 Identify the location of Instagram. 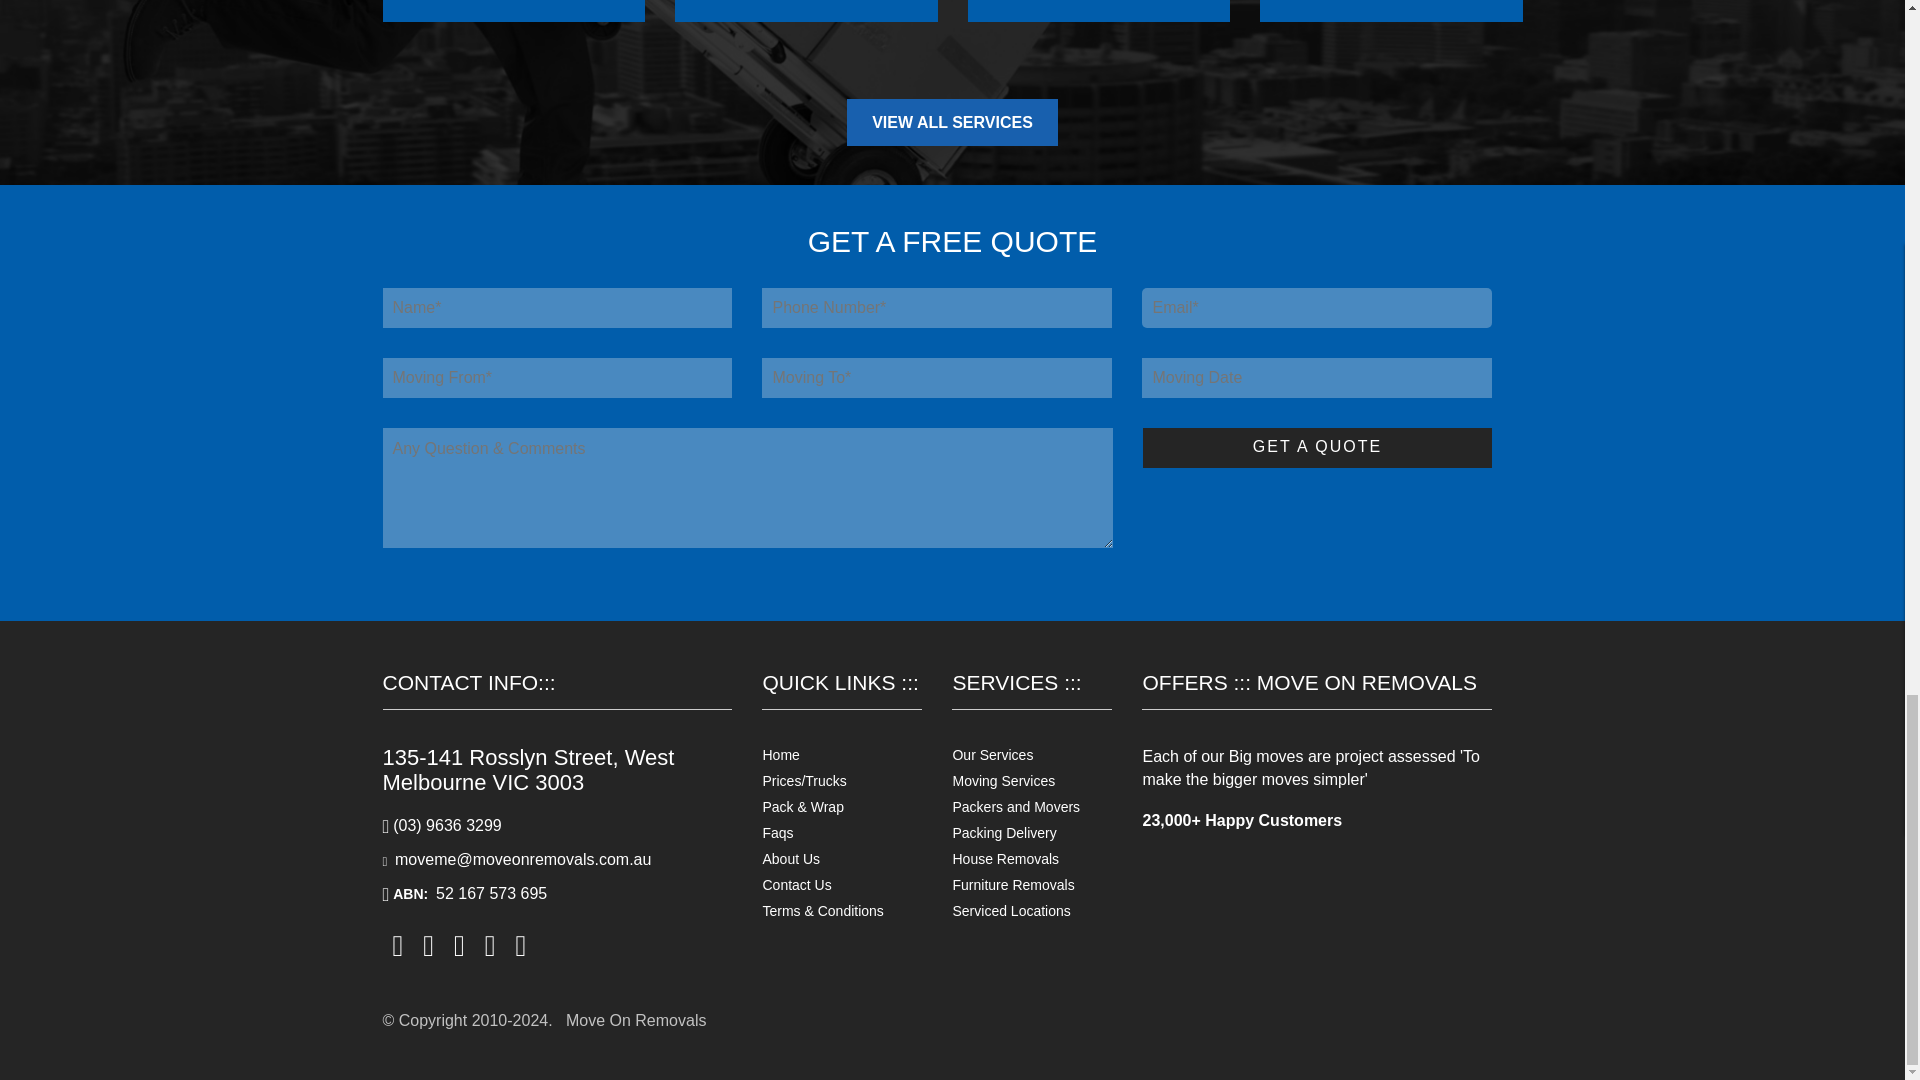
(428, 944).